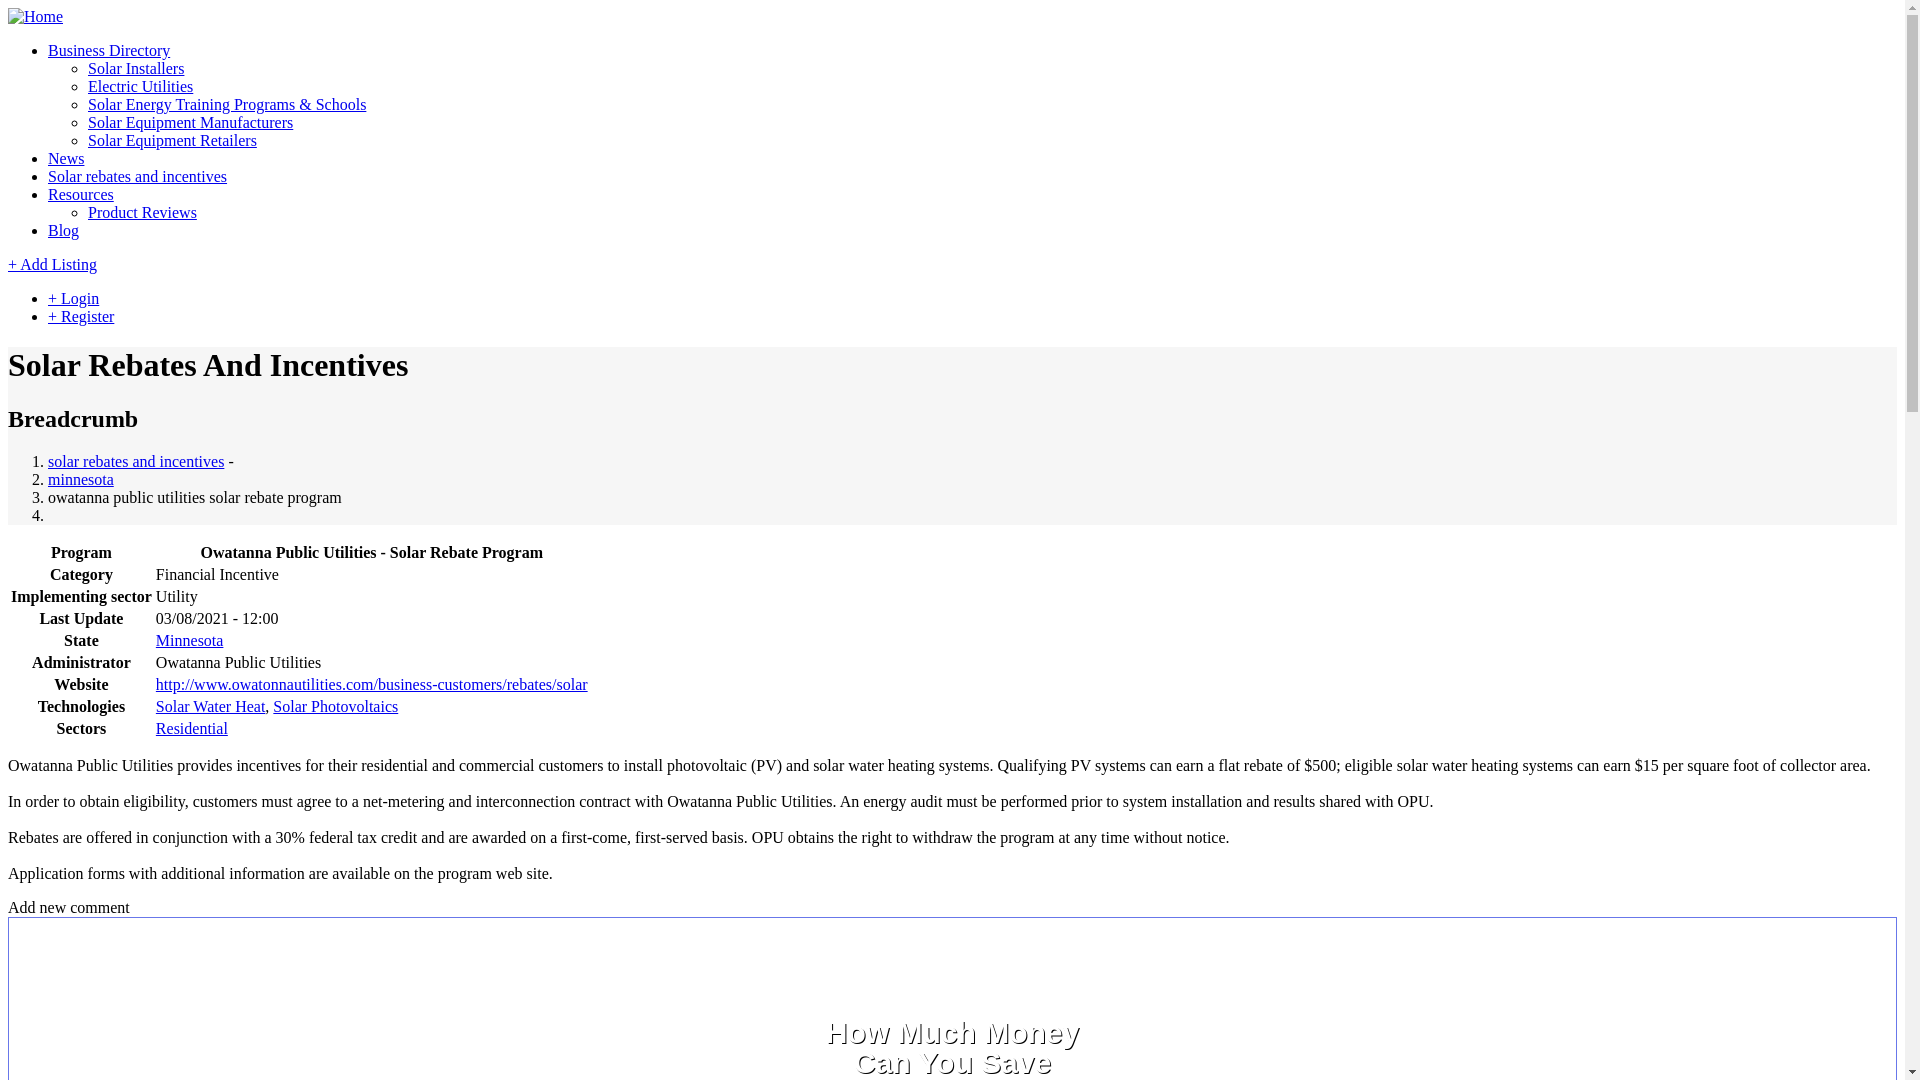  I want to click on Companies that sell solar energy related equipment, so click(172, 140).